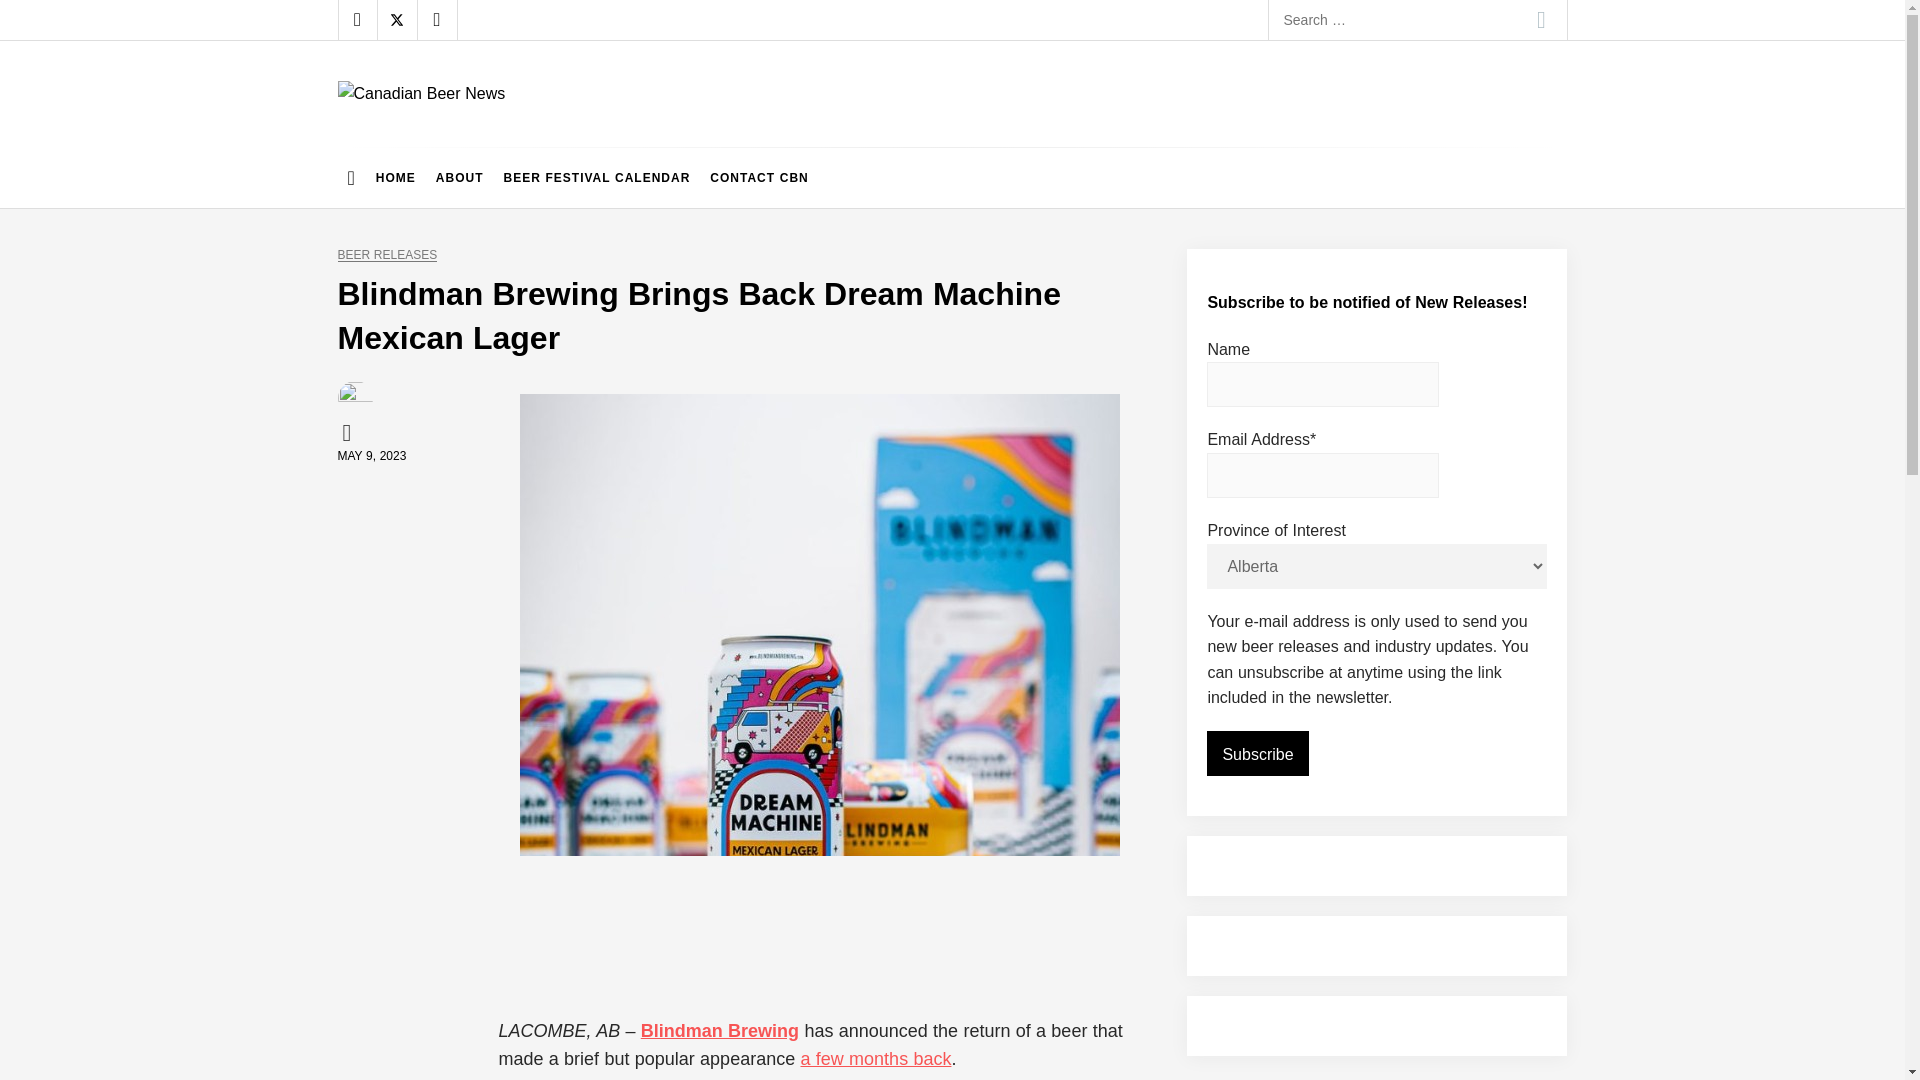 The width and height of the screenshot is (1920, 1080). What do you see at coordinates (875, 1058) in the screenshot?
I see `a few months back` at bounding box center [875, 1058].